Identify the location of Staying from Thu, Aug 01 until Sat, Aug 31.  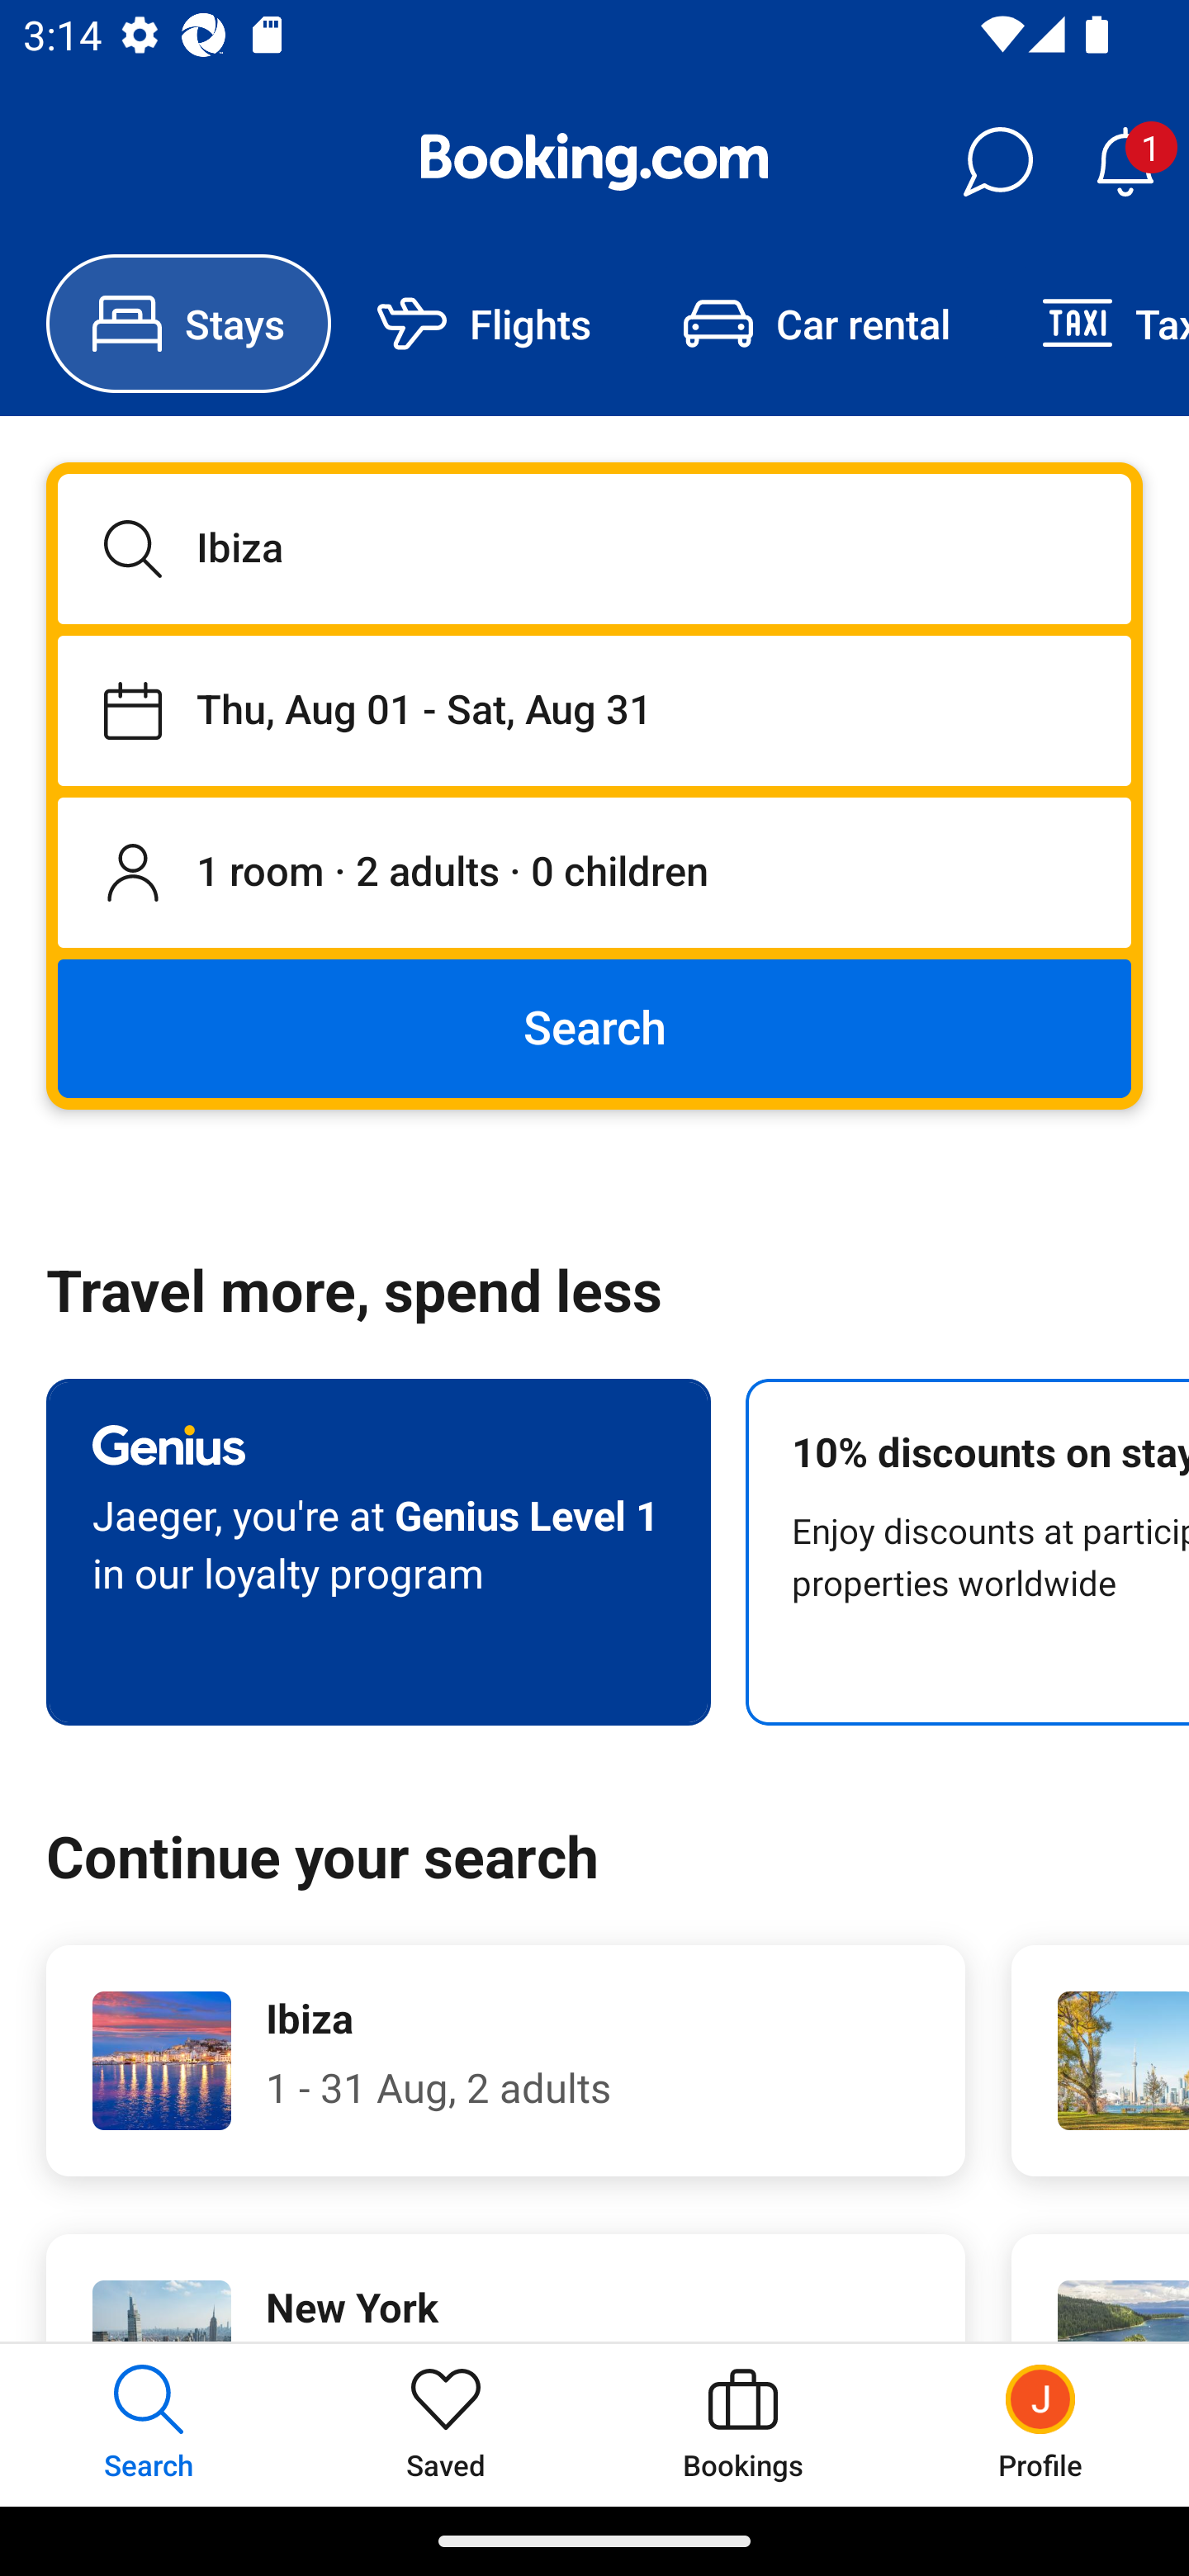
(594, 710).